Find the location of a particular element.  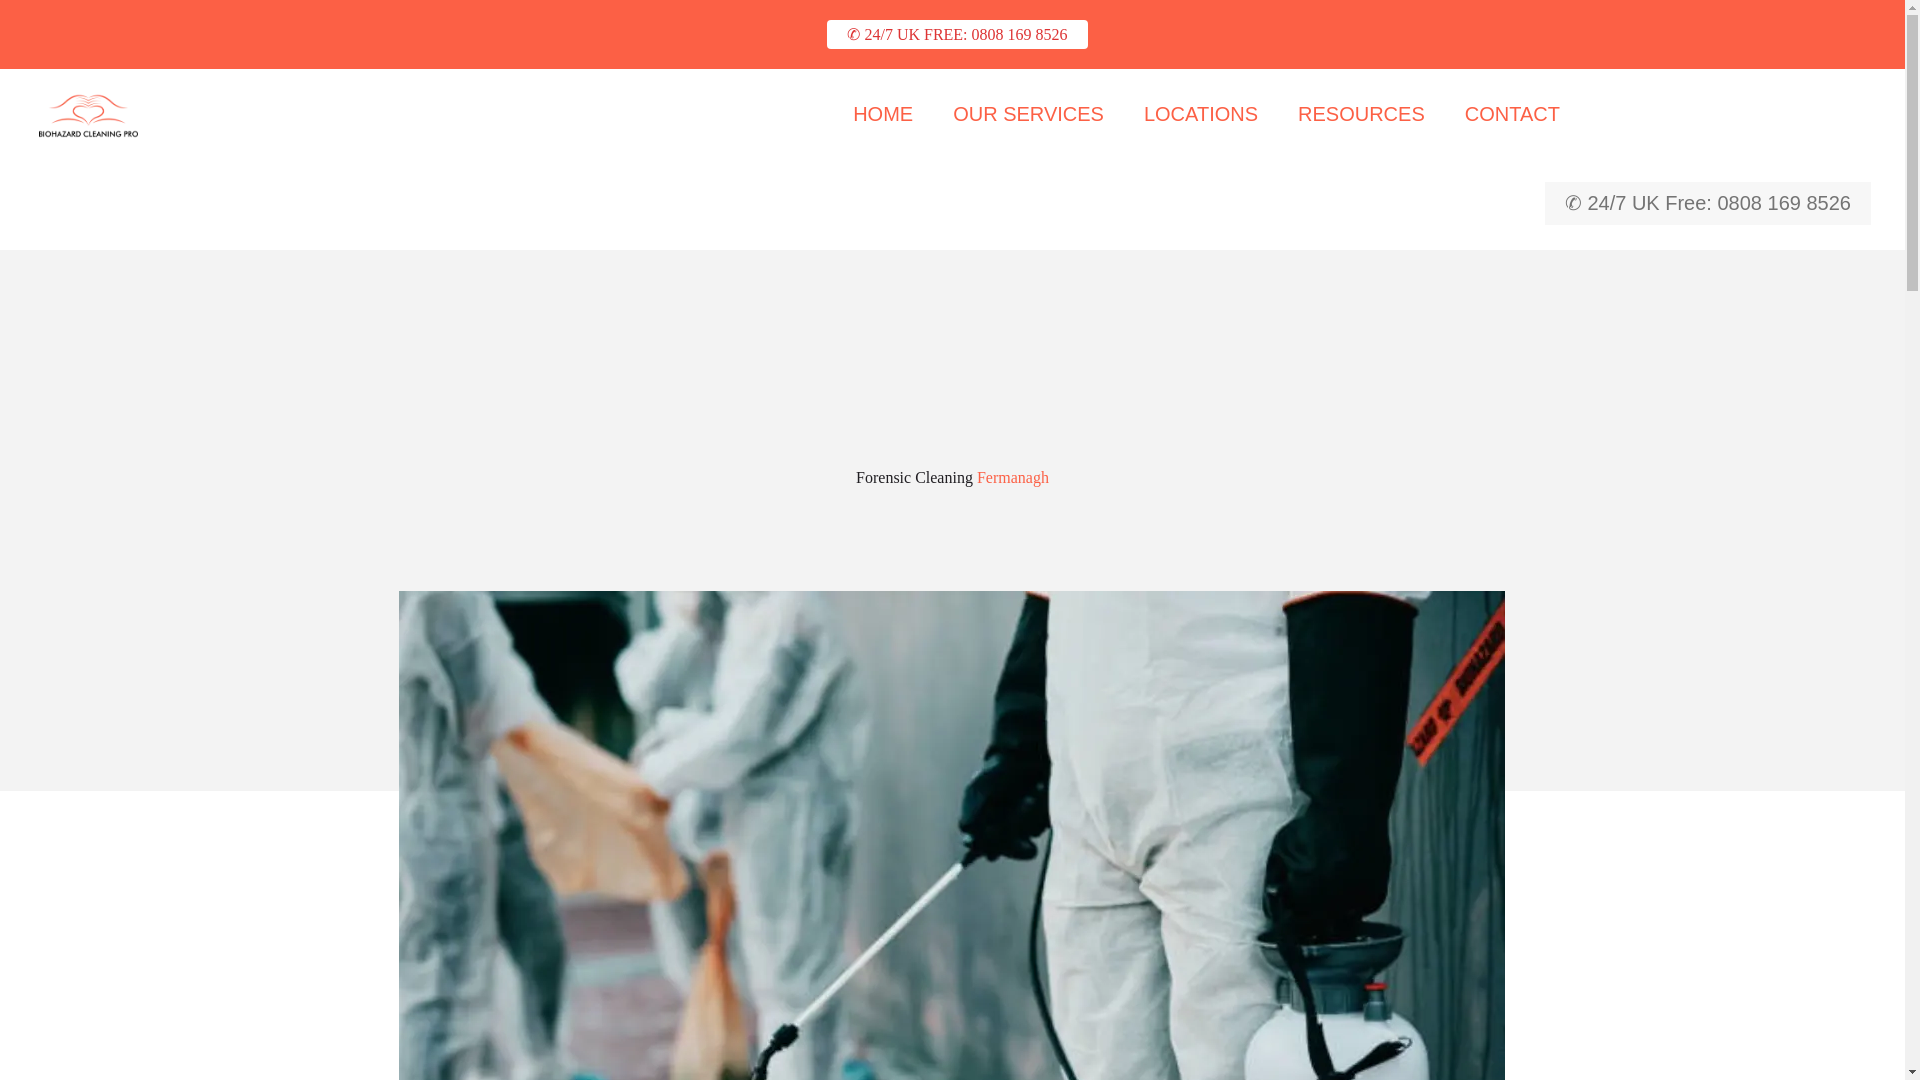

Biohazard Cleaning PRO is located at coordinates (88, 114).